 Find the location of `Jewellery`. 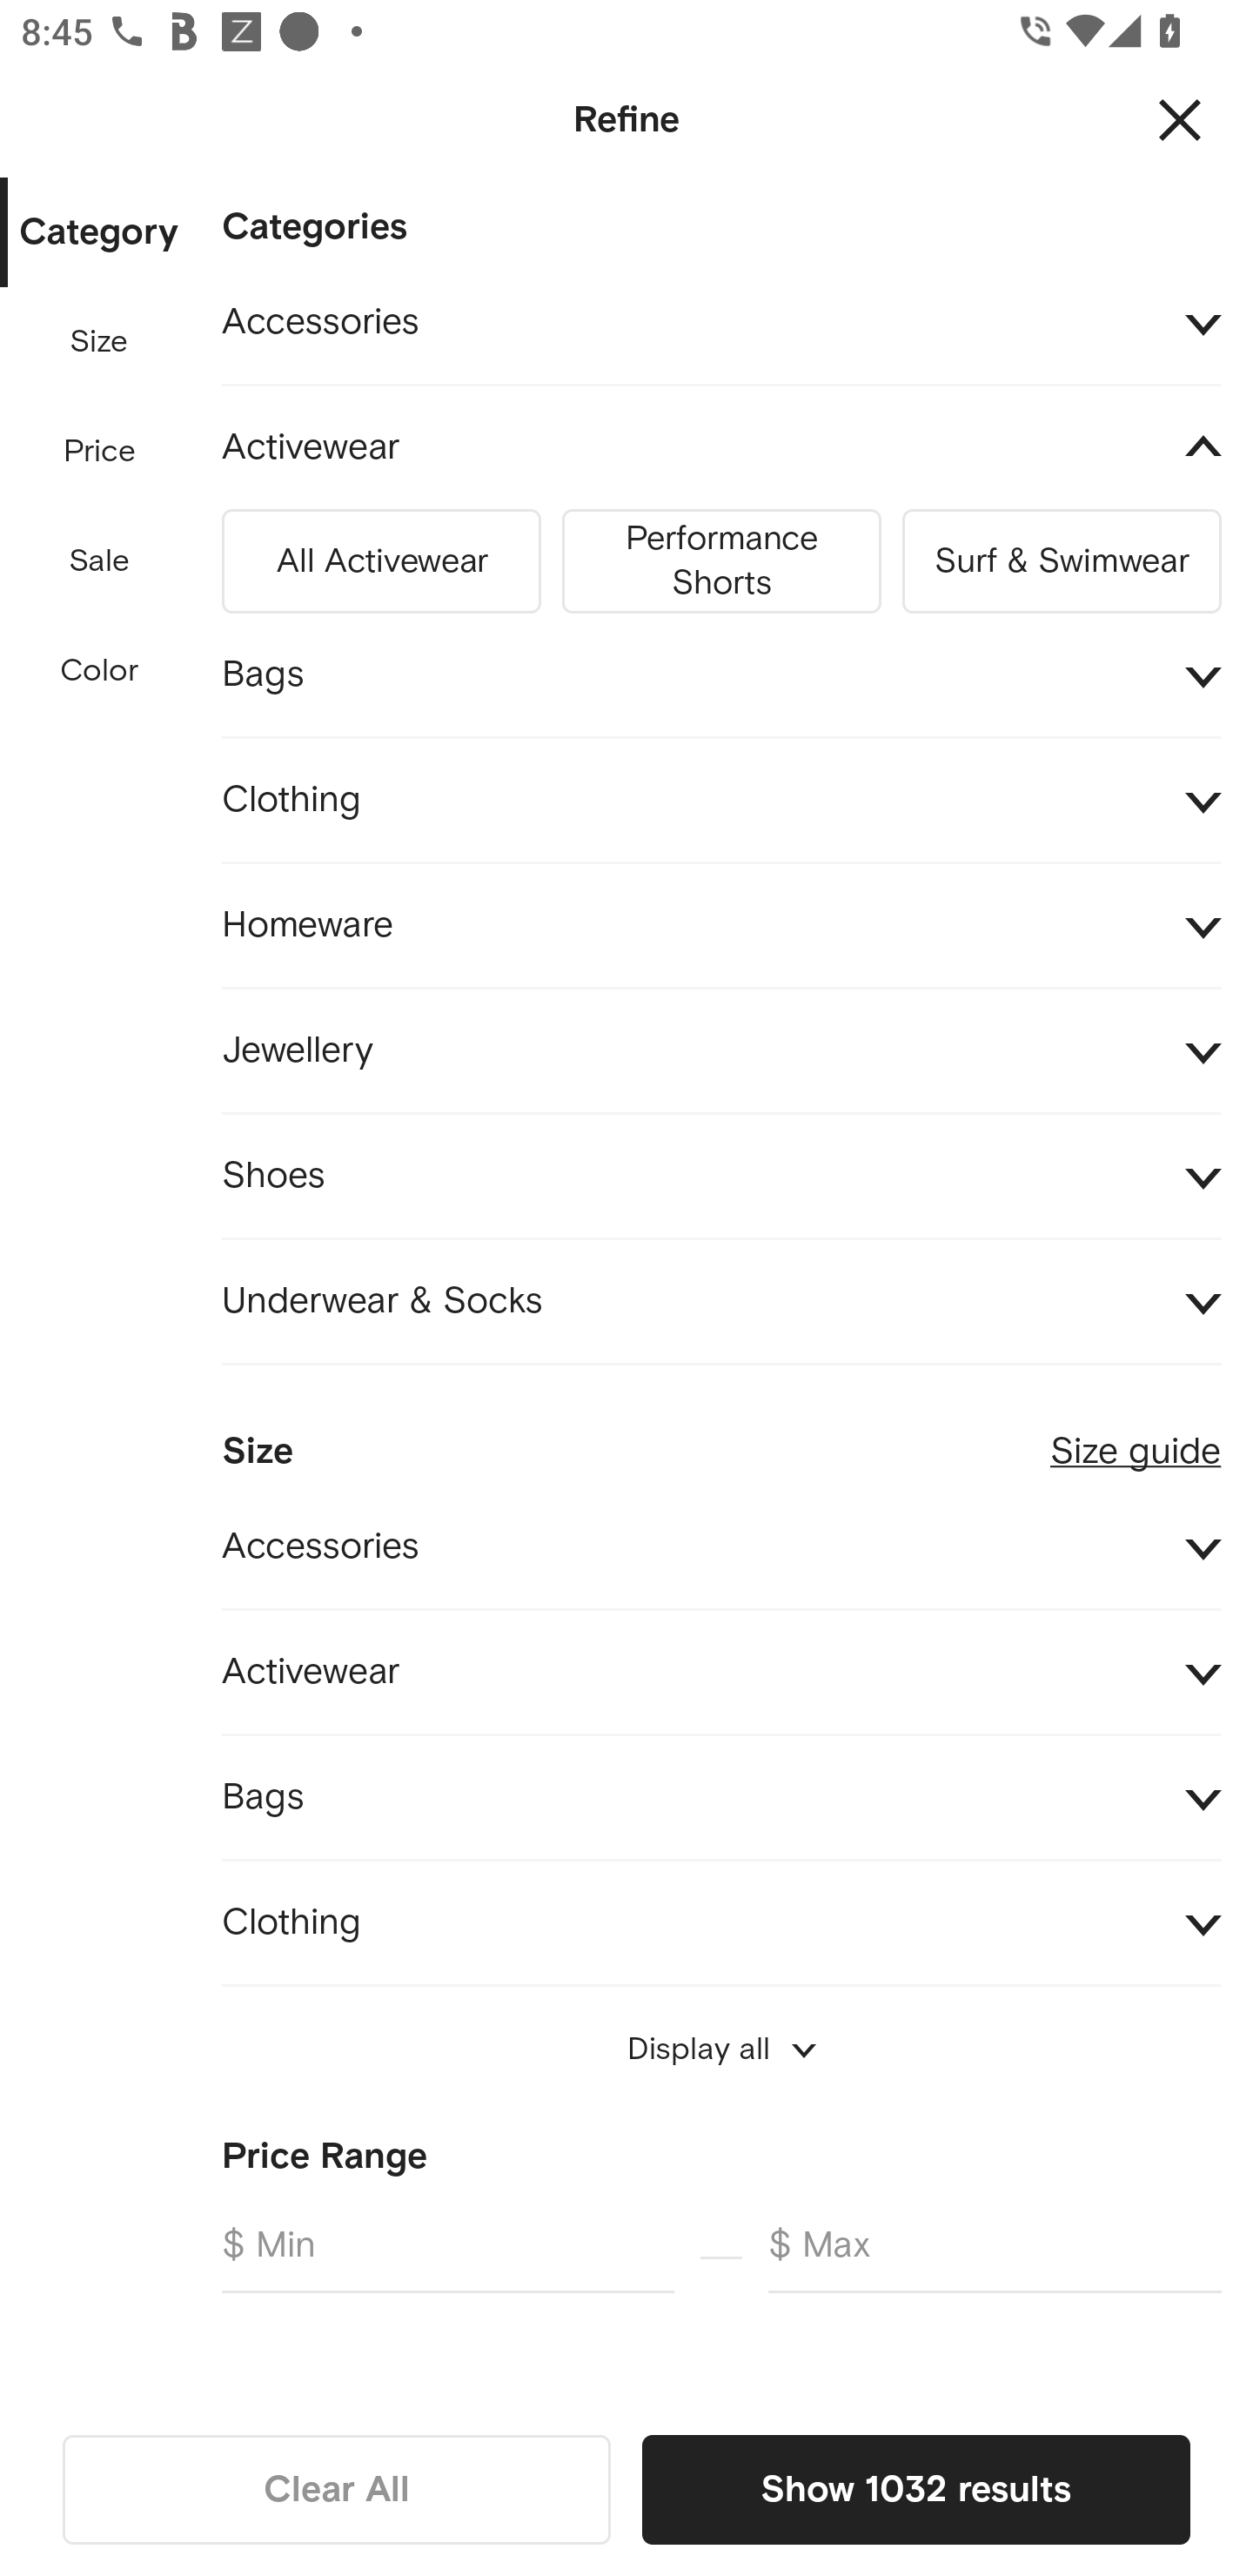

Jewellery is located at coordinates (721, 1050).